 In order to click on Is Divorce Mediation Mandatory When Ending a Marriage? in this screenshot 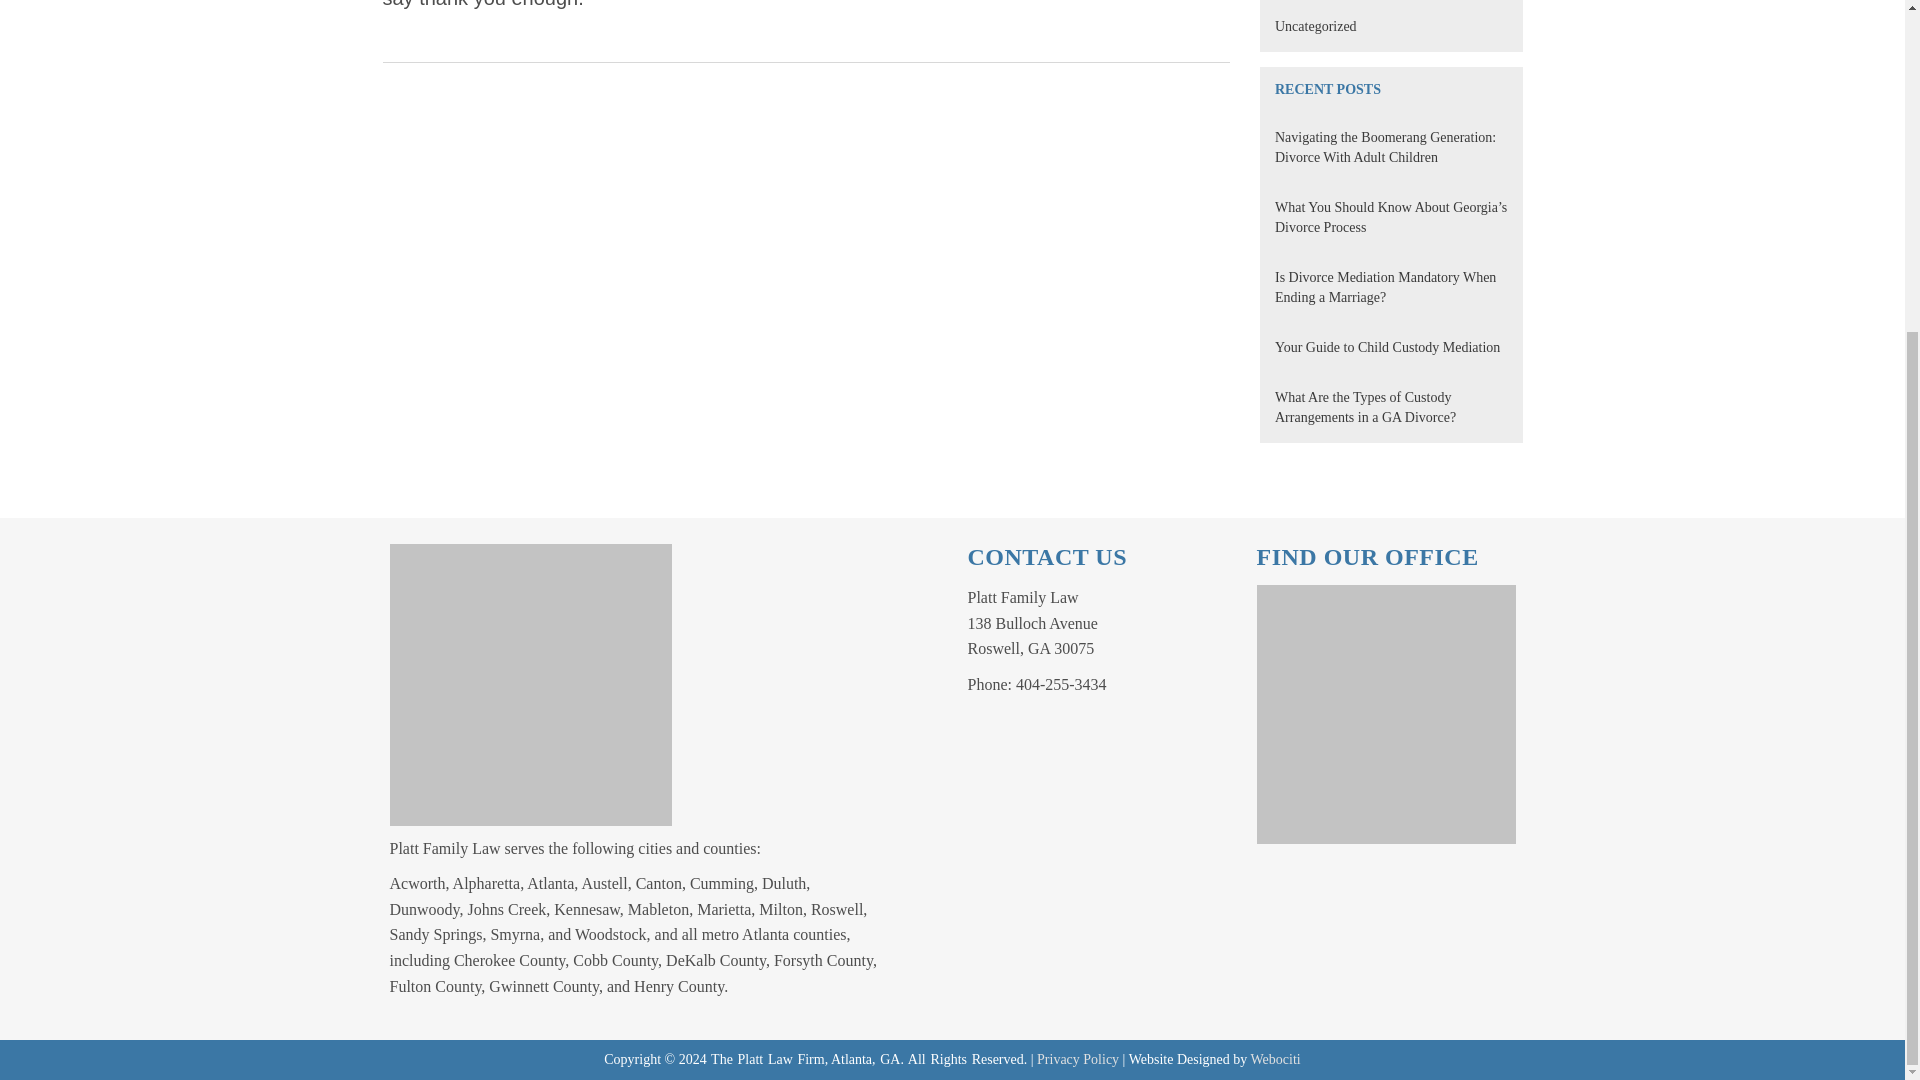, I will do `click(1384, 287)`.